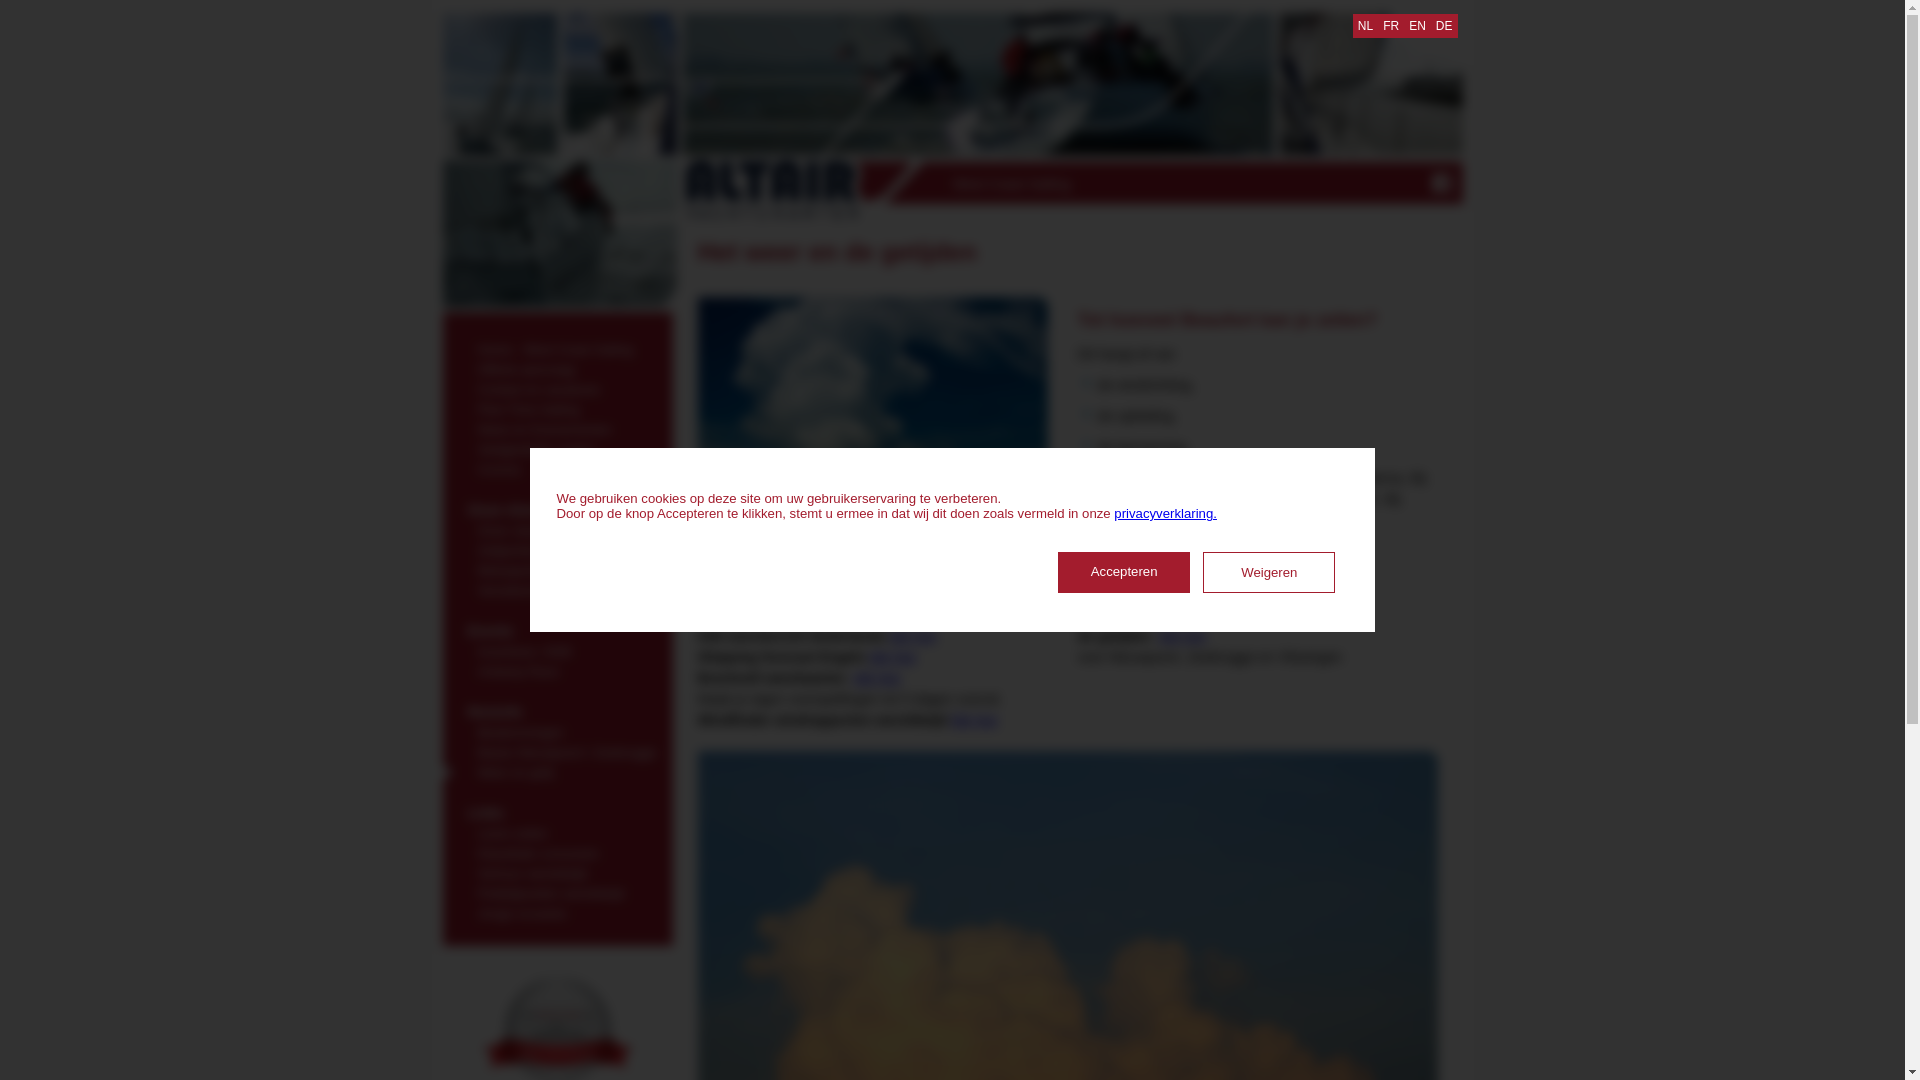  I want to click on Offerte aanvraag, so click(557, 367).